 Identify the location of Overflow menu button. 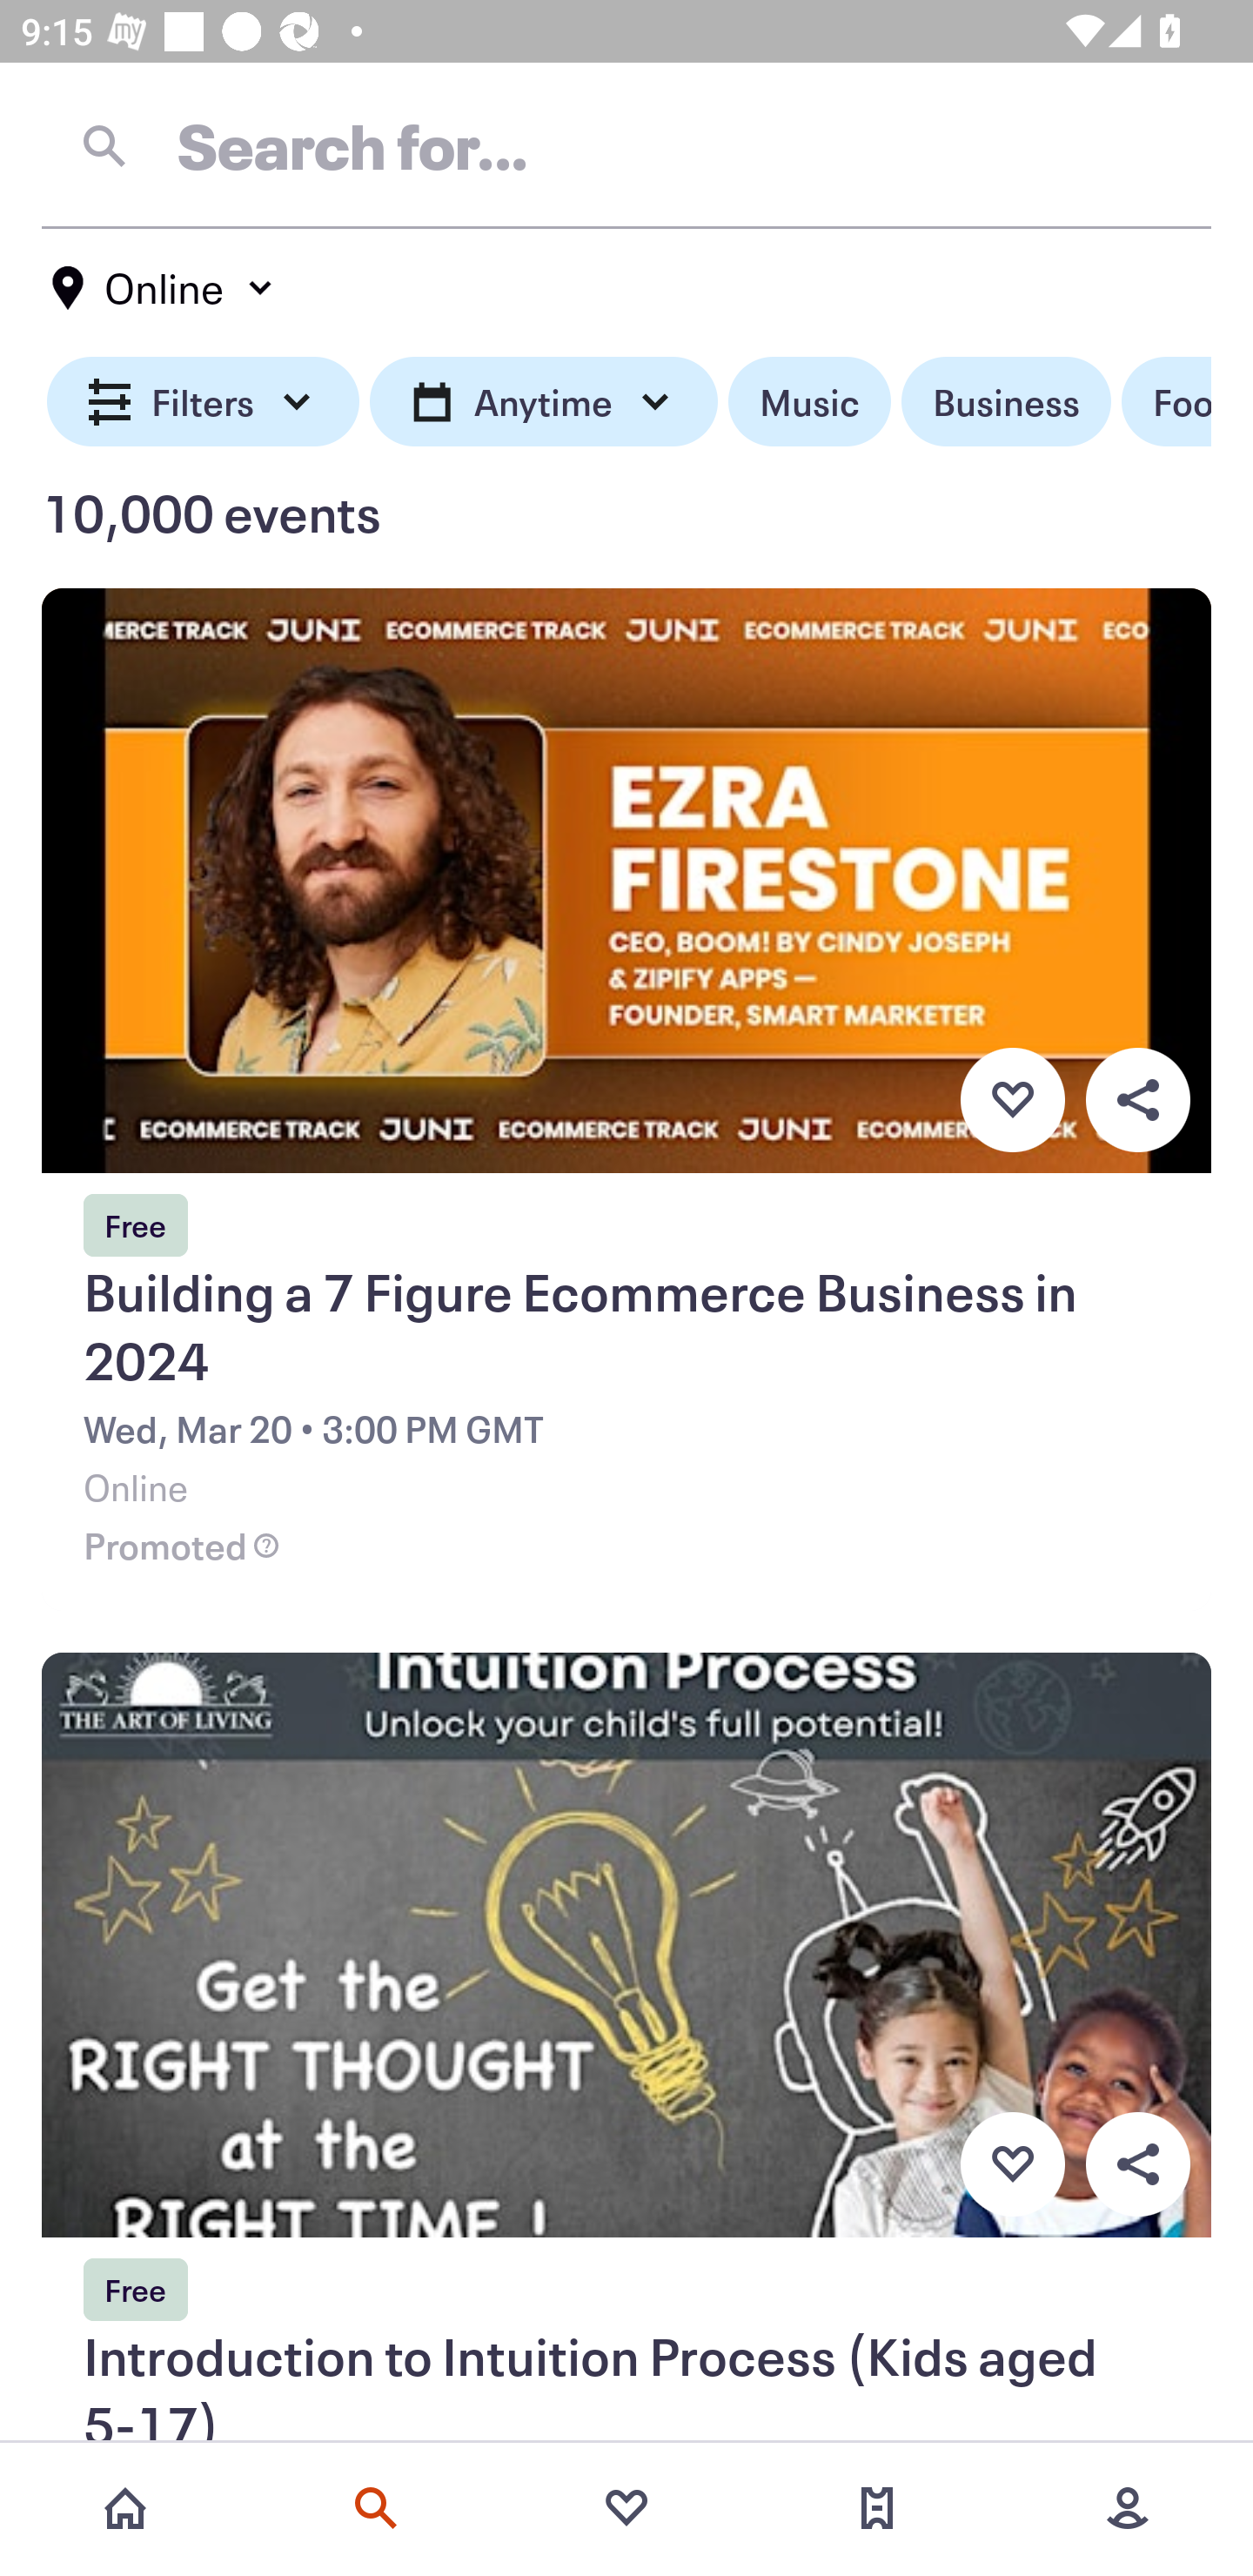
(1137, 2165).